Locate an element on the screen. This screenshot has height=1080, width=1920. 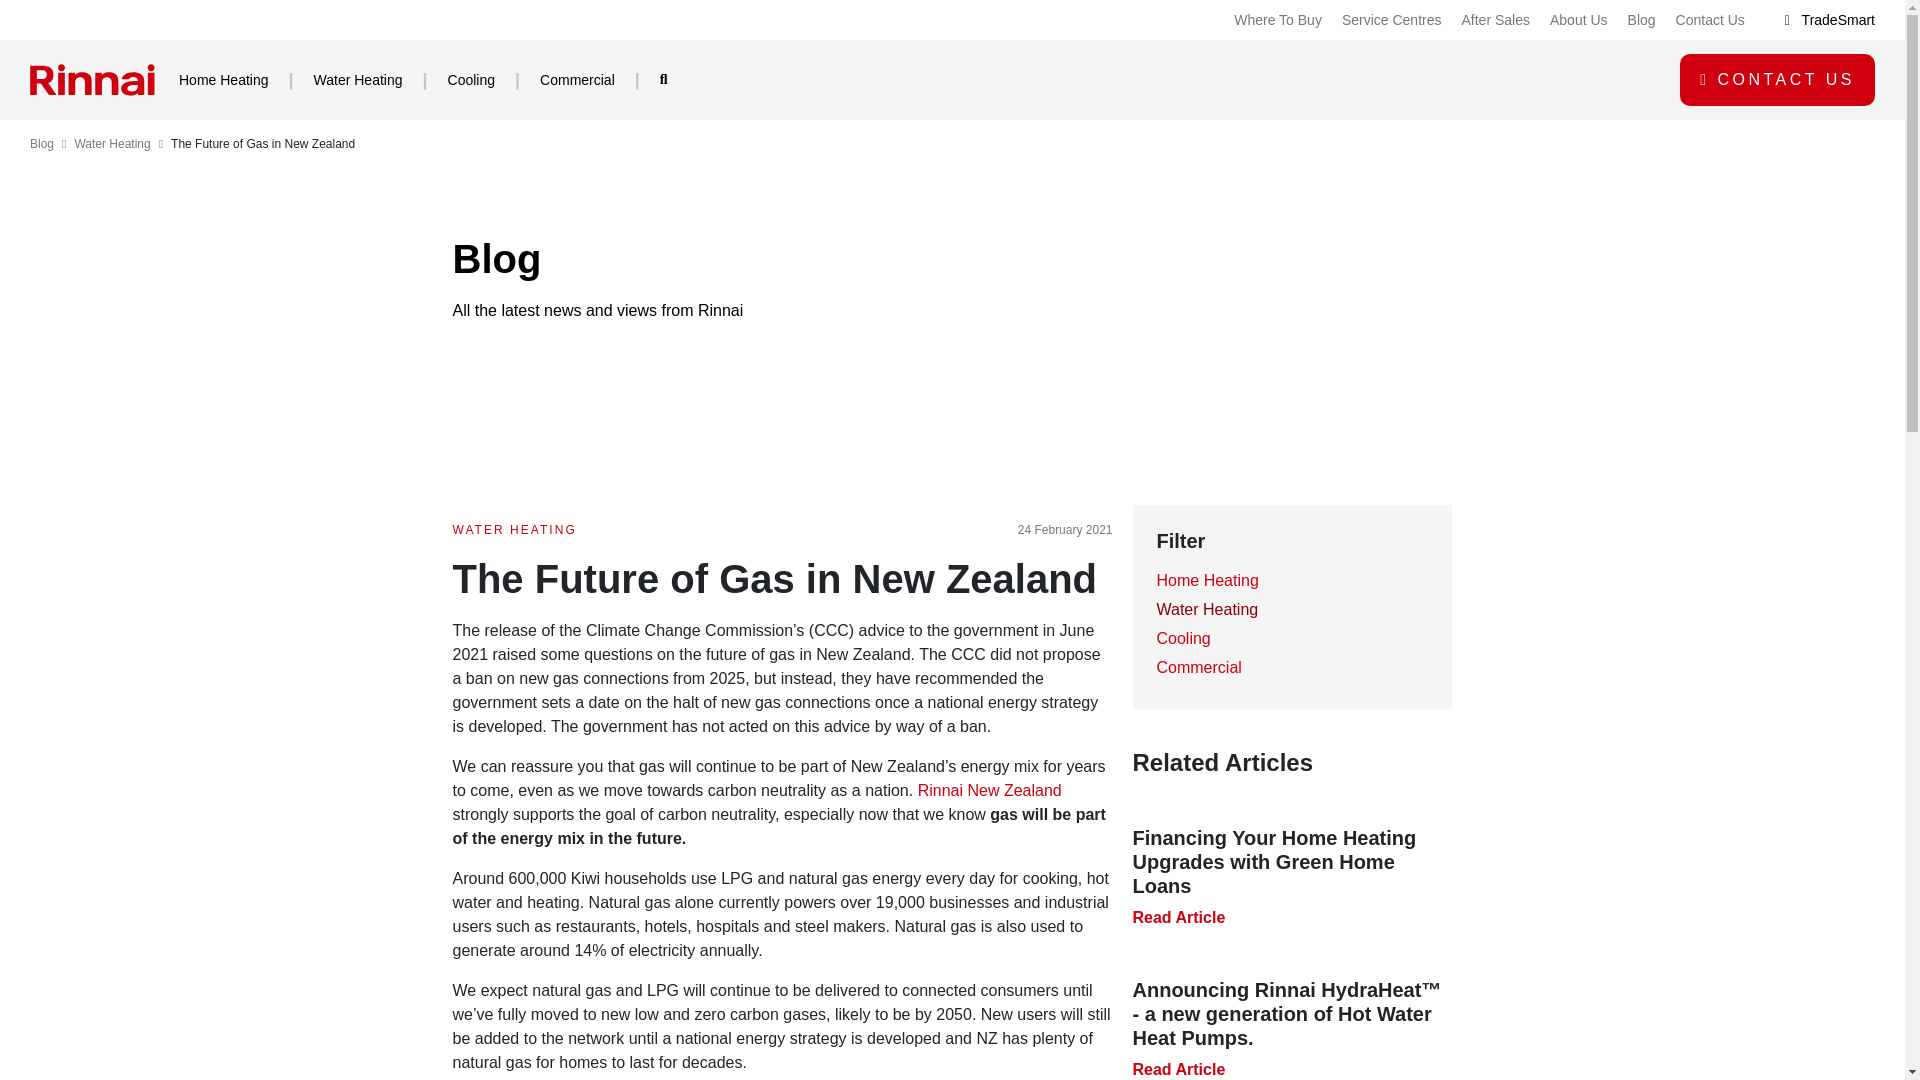
Where To Buy is located at coordinates (1278, 20).